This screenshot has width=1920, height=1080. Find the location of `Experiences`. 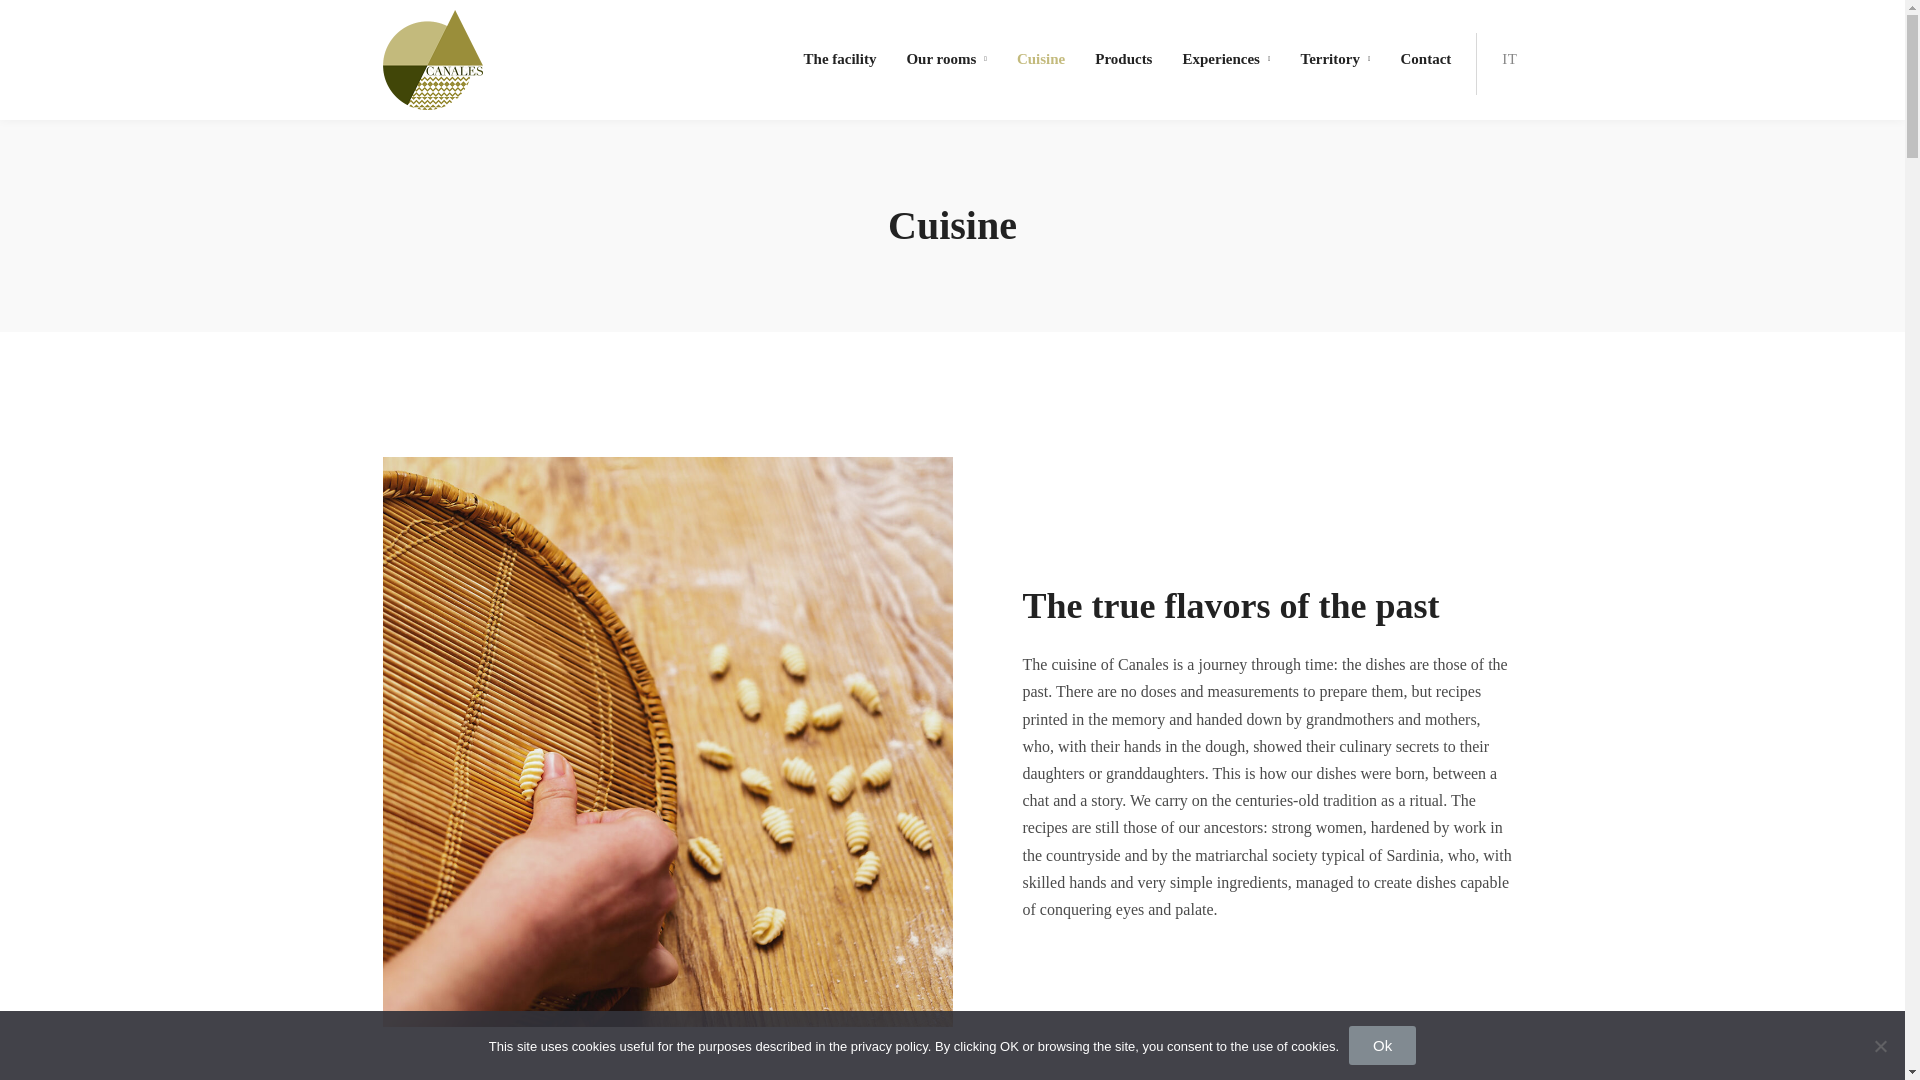

Experiences is located at coordinates (1225, 60).